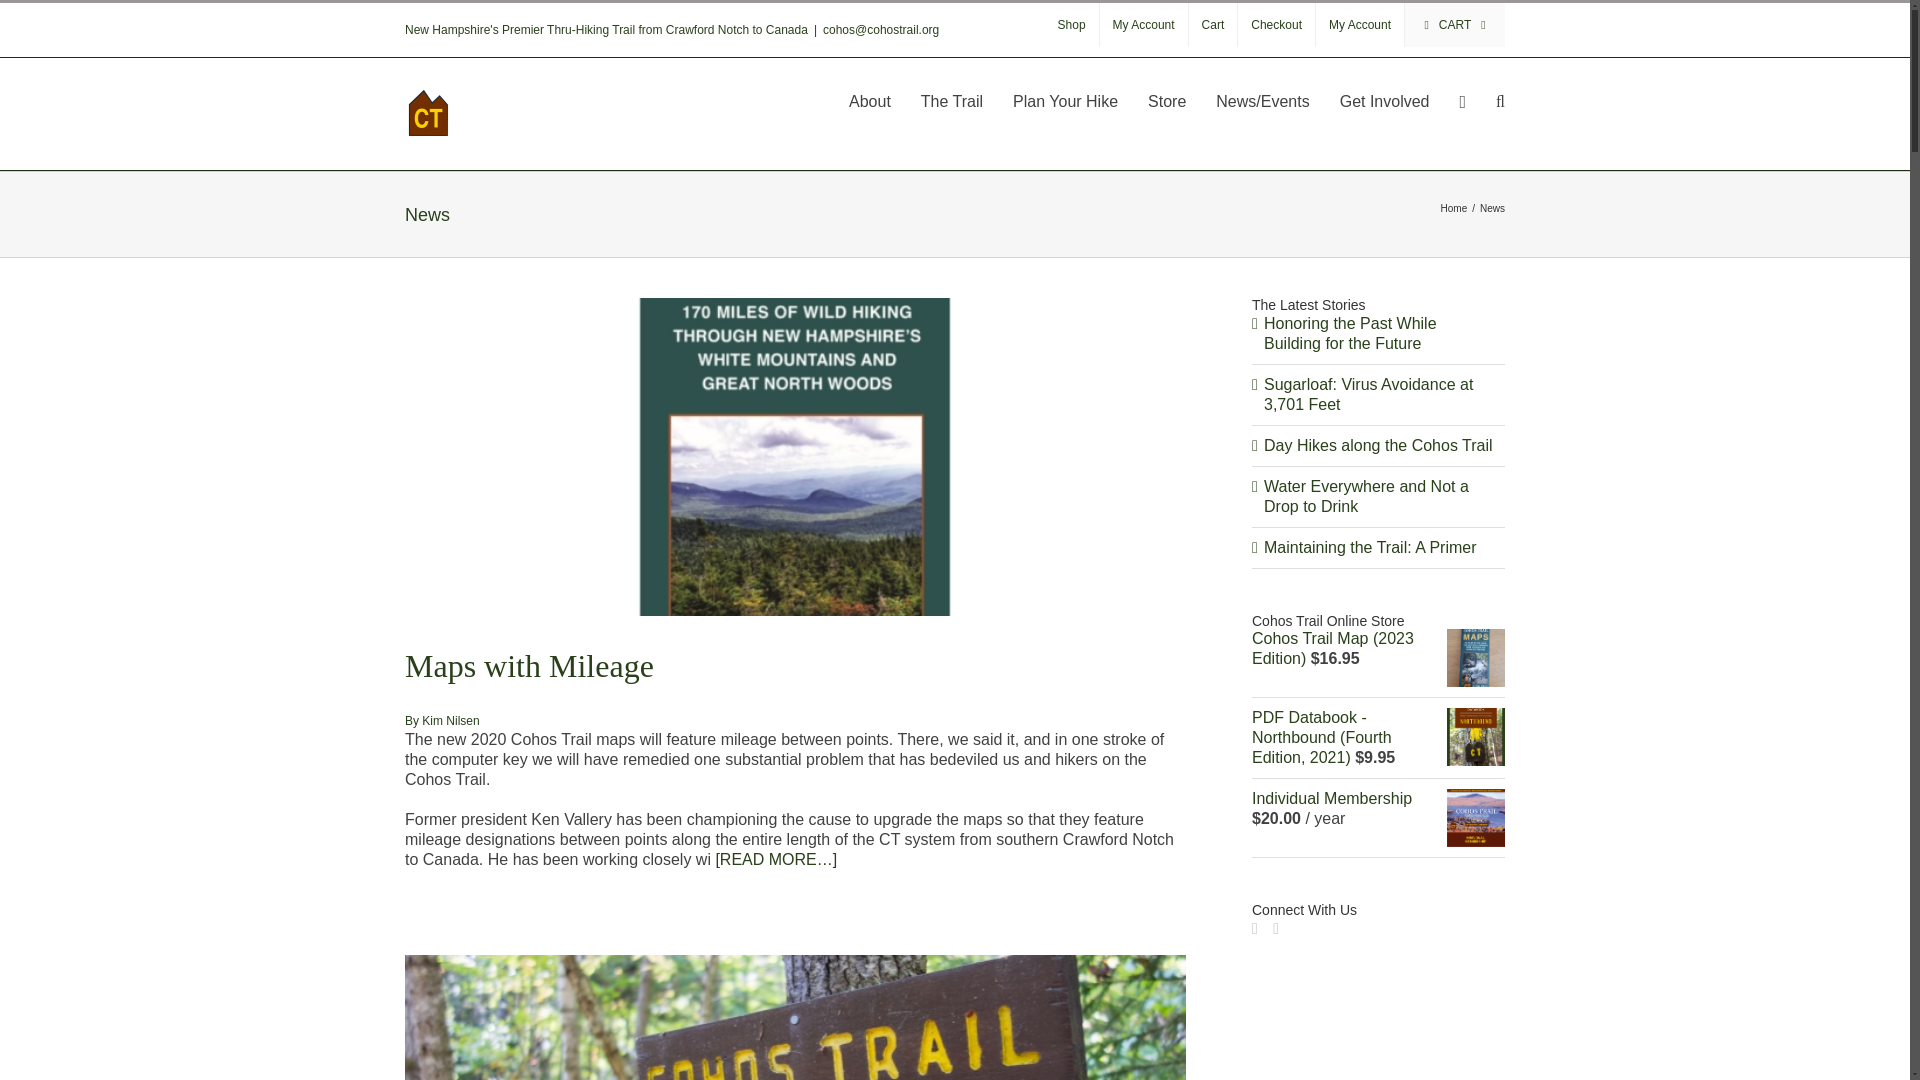 This screenshot has height=1080, width=1920. I want to click on My Account, so click(1144, 25).